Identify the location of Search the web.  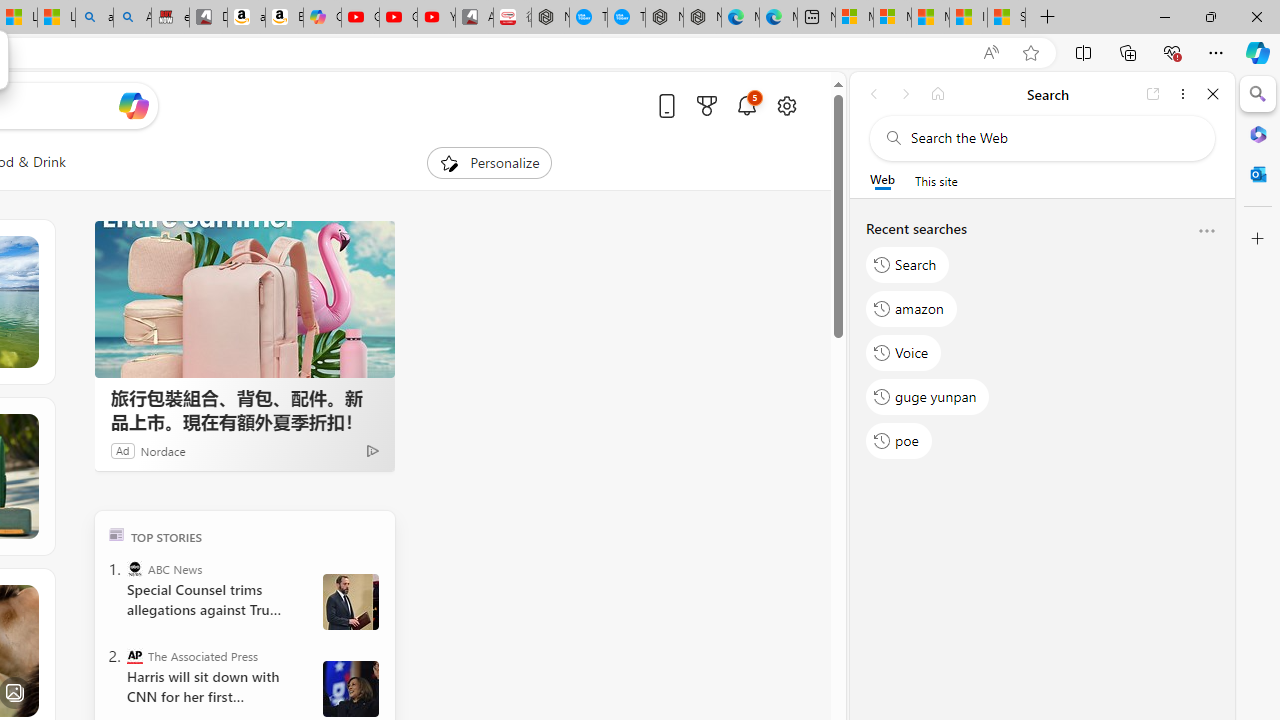
(1052, 138).